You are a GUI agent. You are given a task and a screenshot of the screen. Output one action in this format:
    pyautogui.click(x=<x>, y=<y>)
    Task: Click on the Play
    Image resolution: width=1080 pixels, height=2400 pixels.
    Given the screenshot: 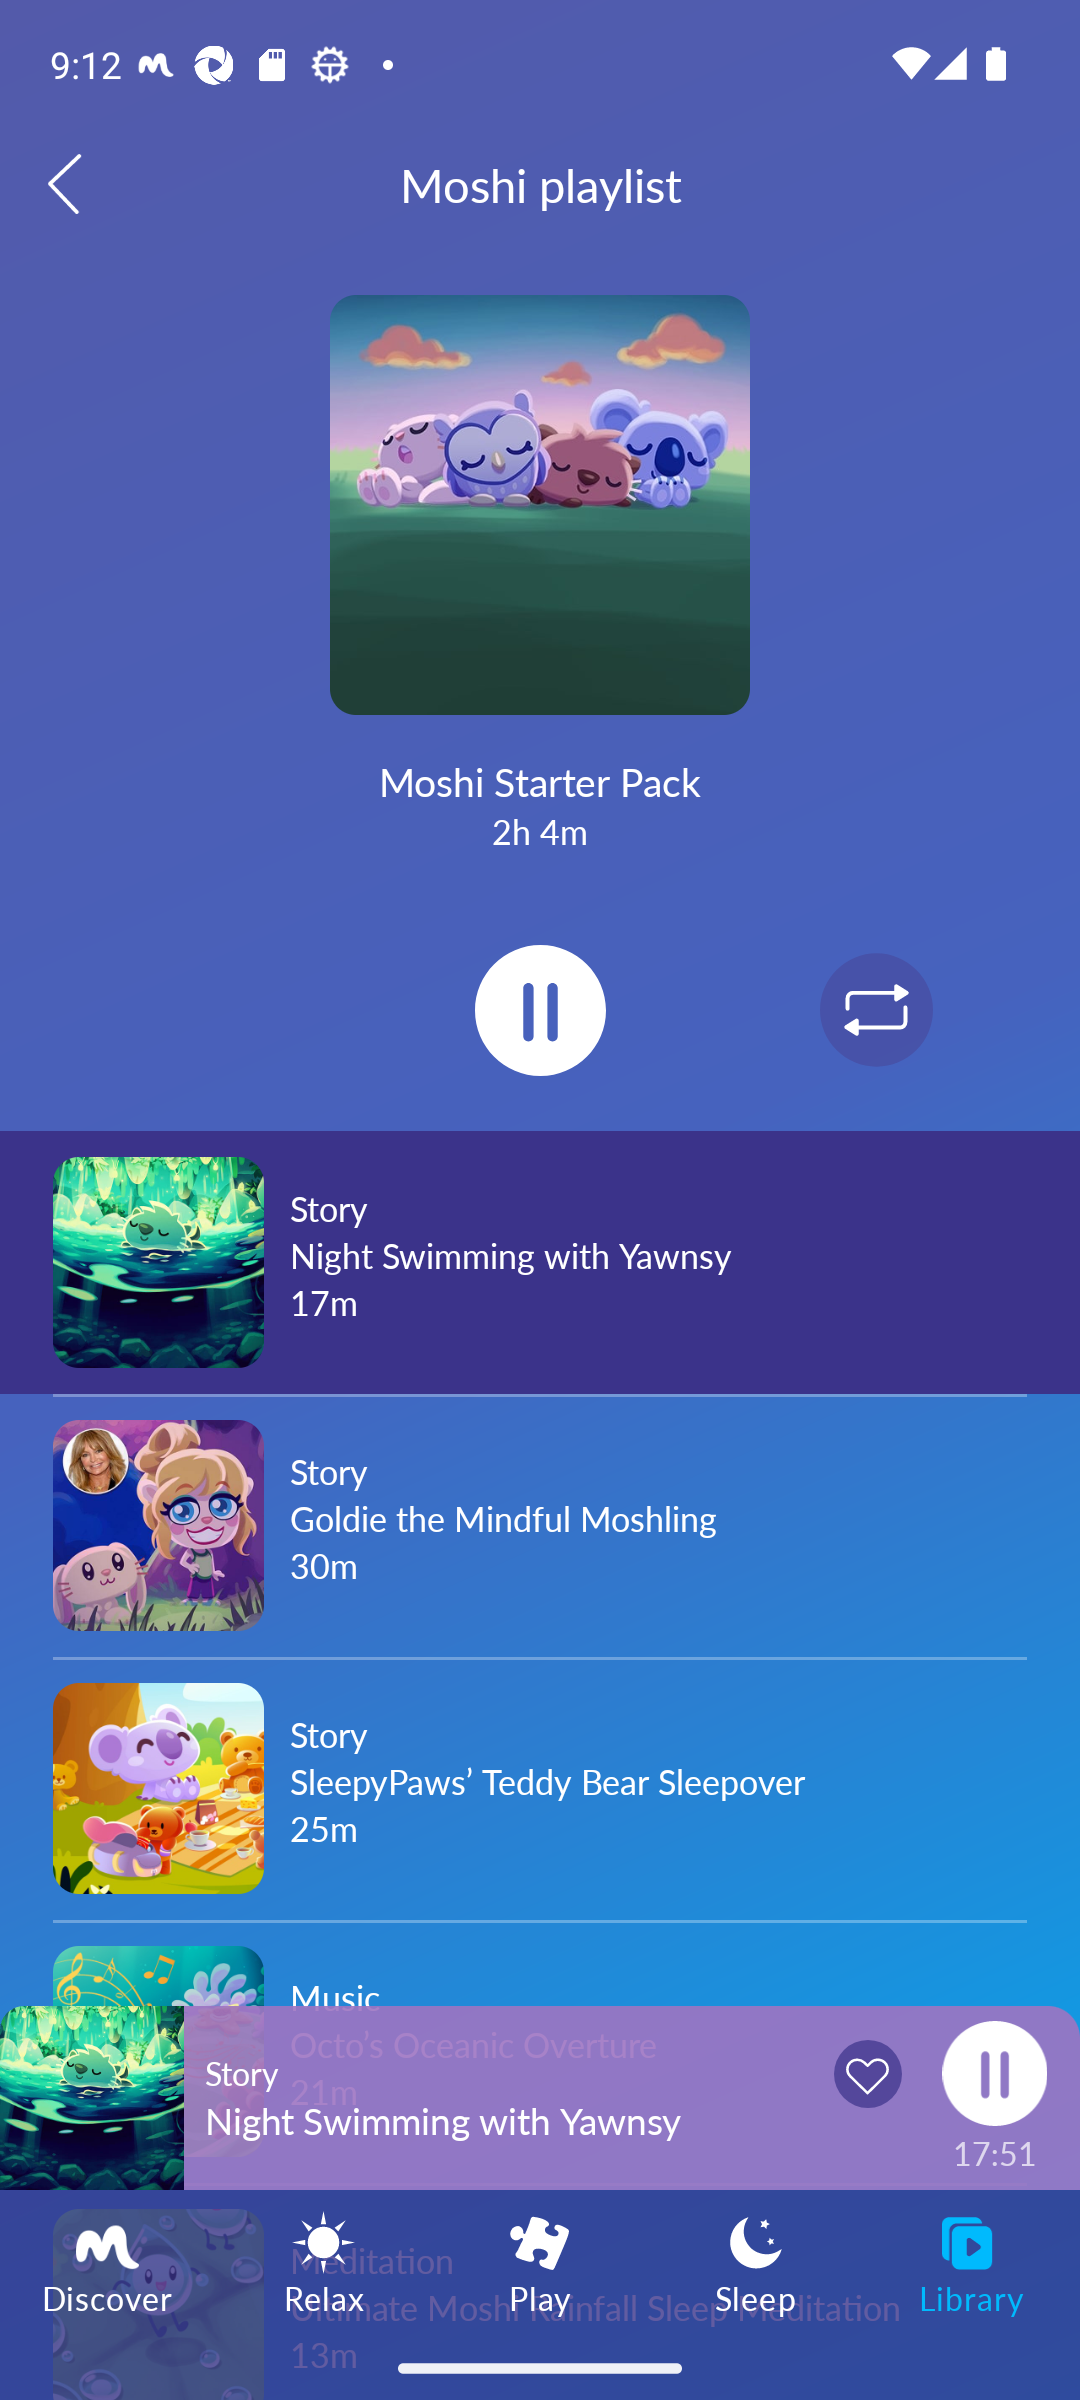 What is the action you would take?
    pyautogui.click(x=540, y=2262)
    